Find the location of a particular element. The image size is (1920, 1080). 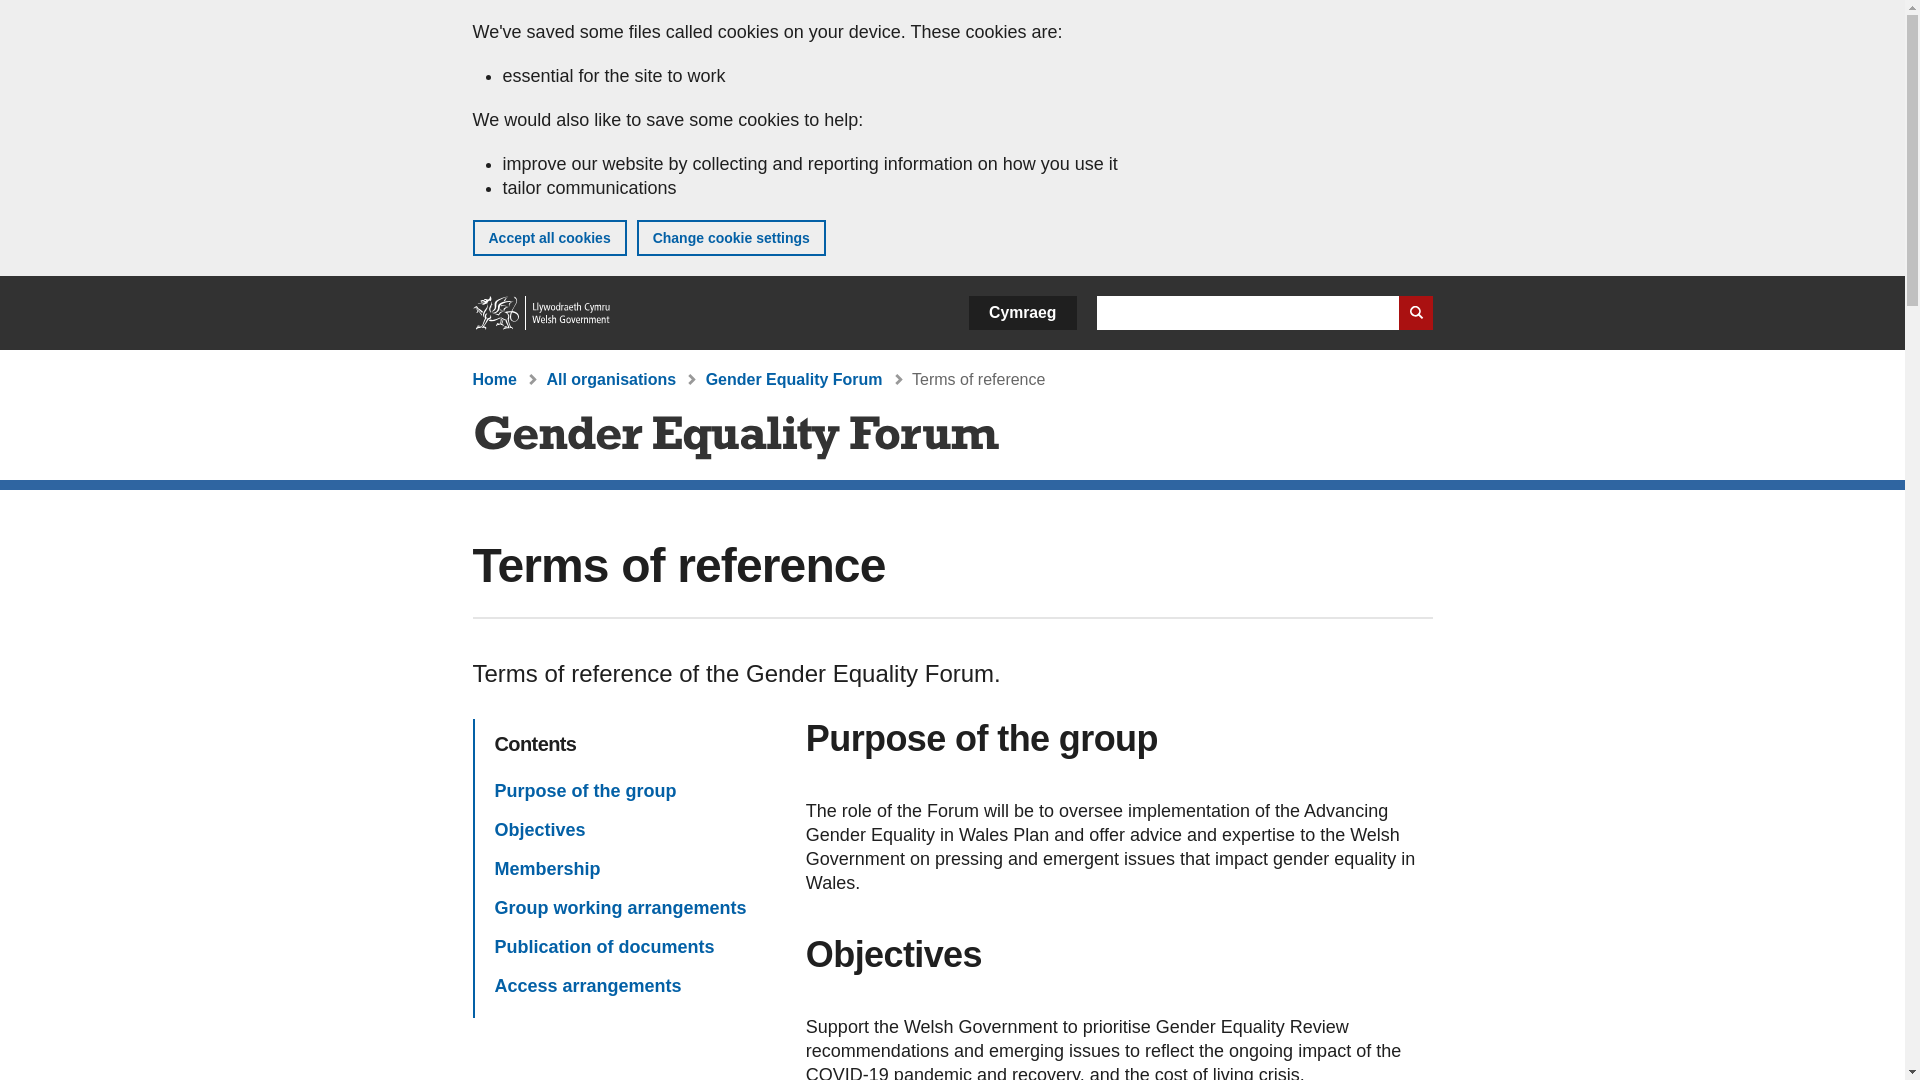

Objectives is located at coordinates (539, 830).